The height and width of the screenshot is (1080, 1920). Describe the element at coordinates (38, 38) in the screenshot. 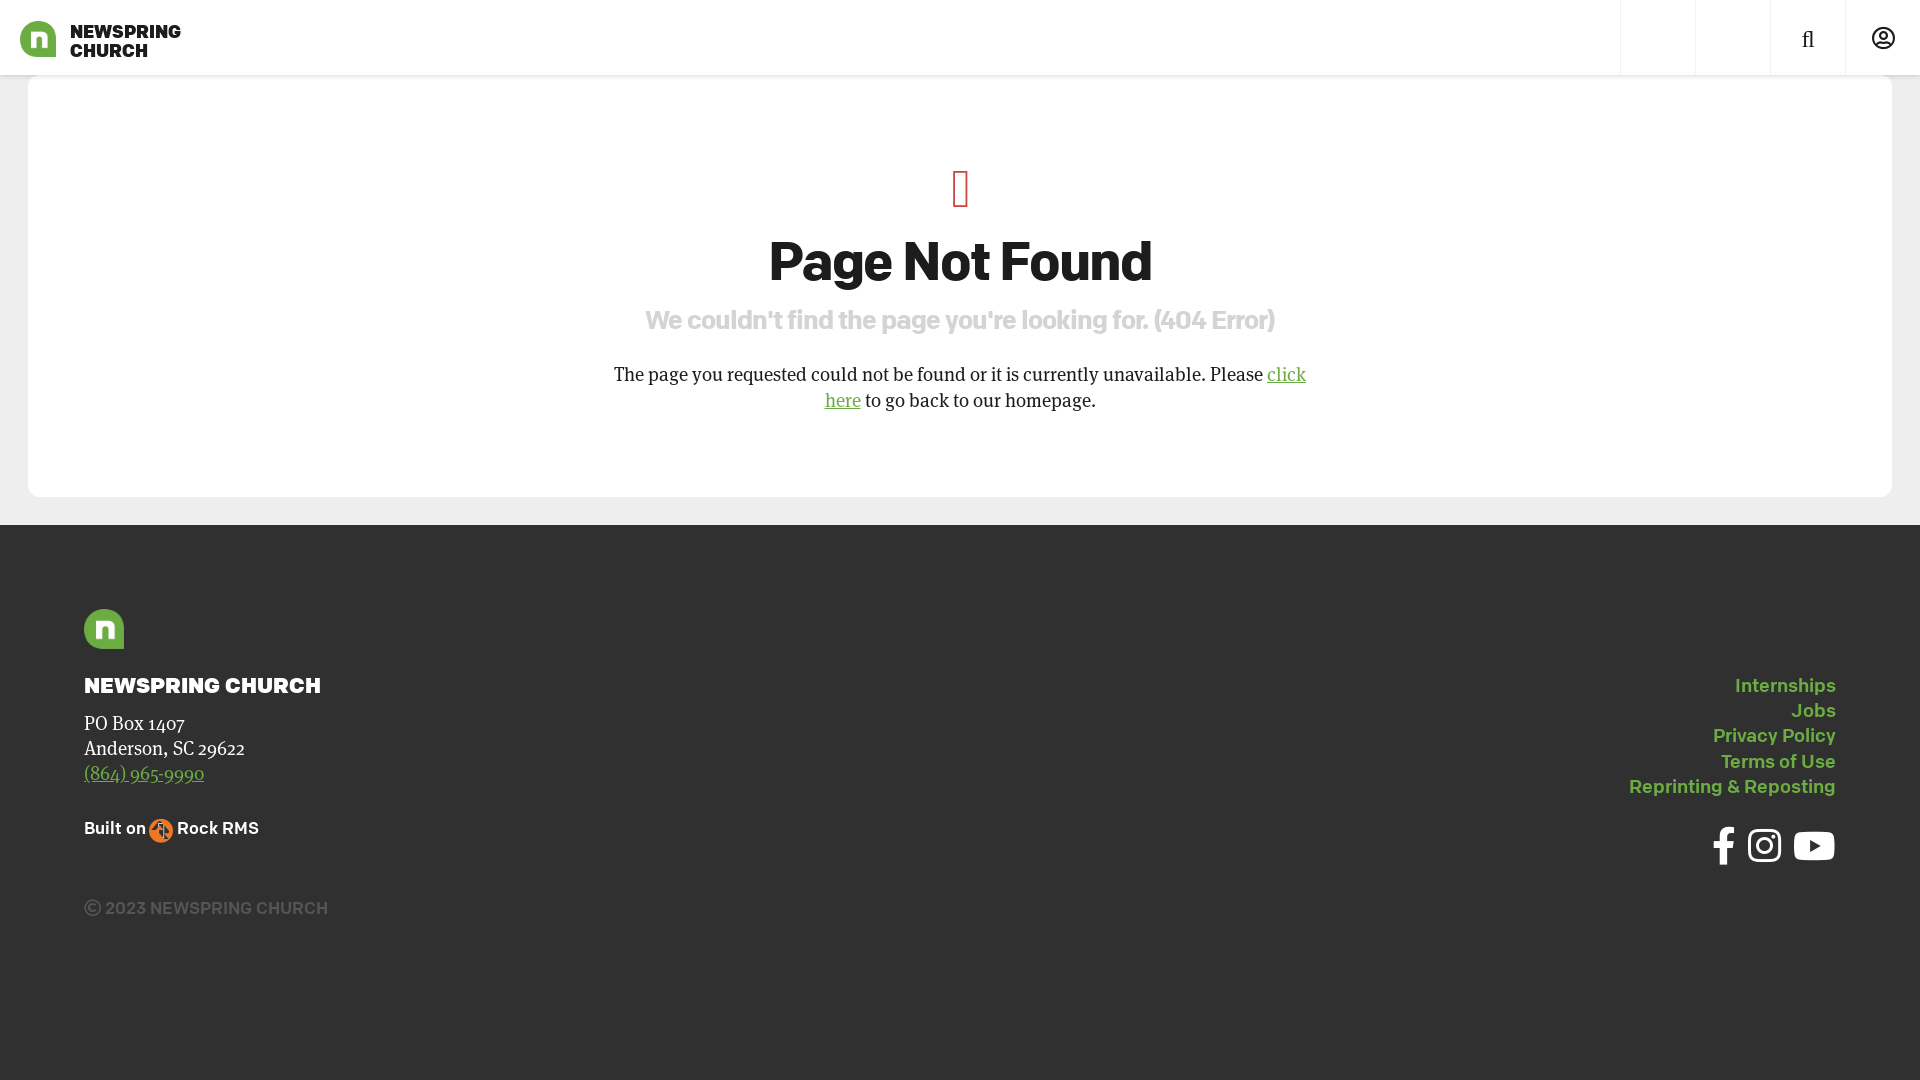

I see `NEWSPRING CHURCH` at that location.